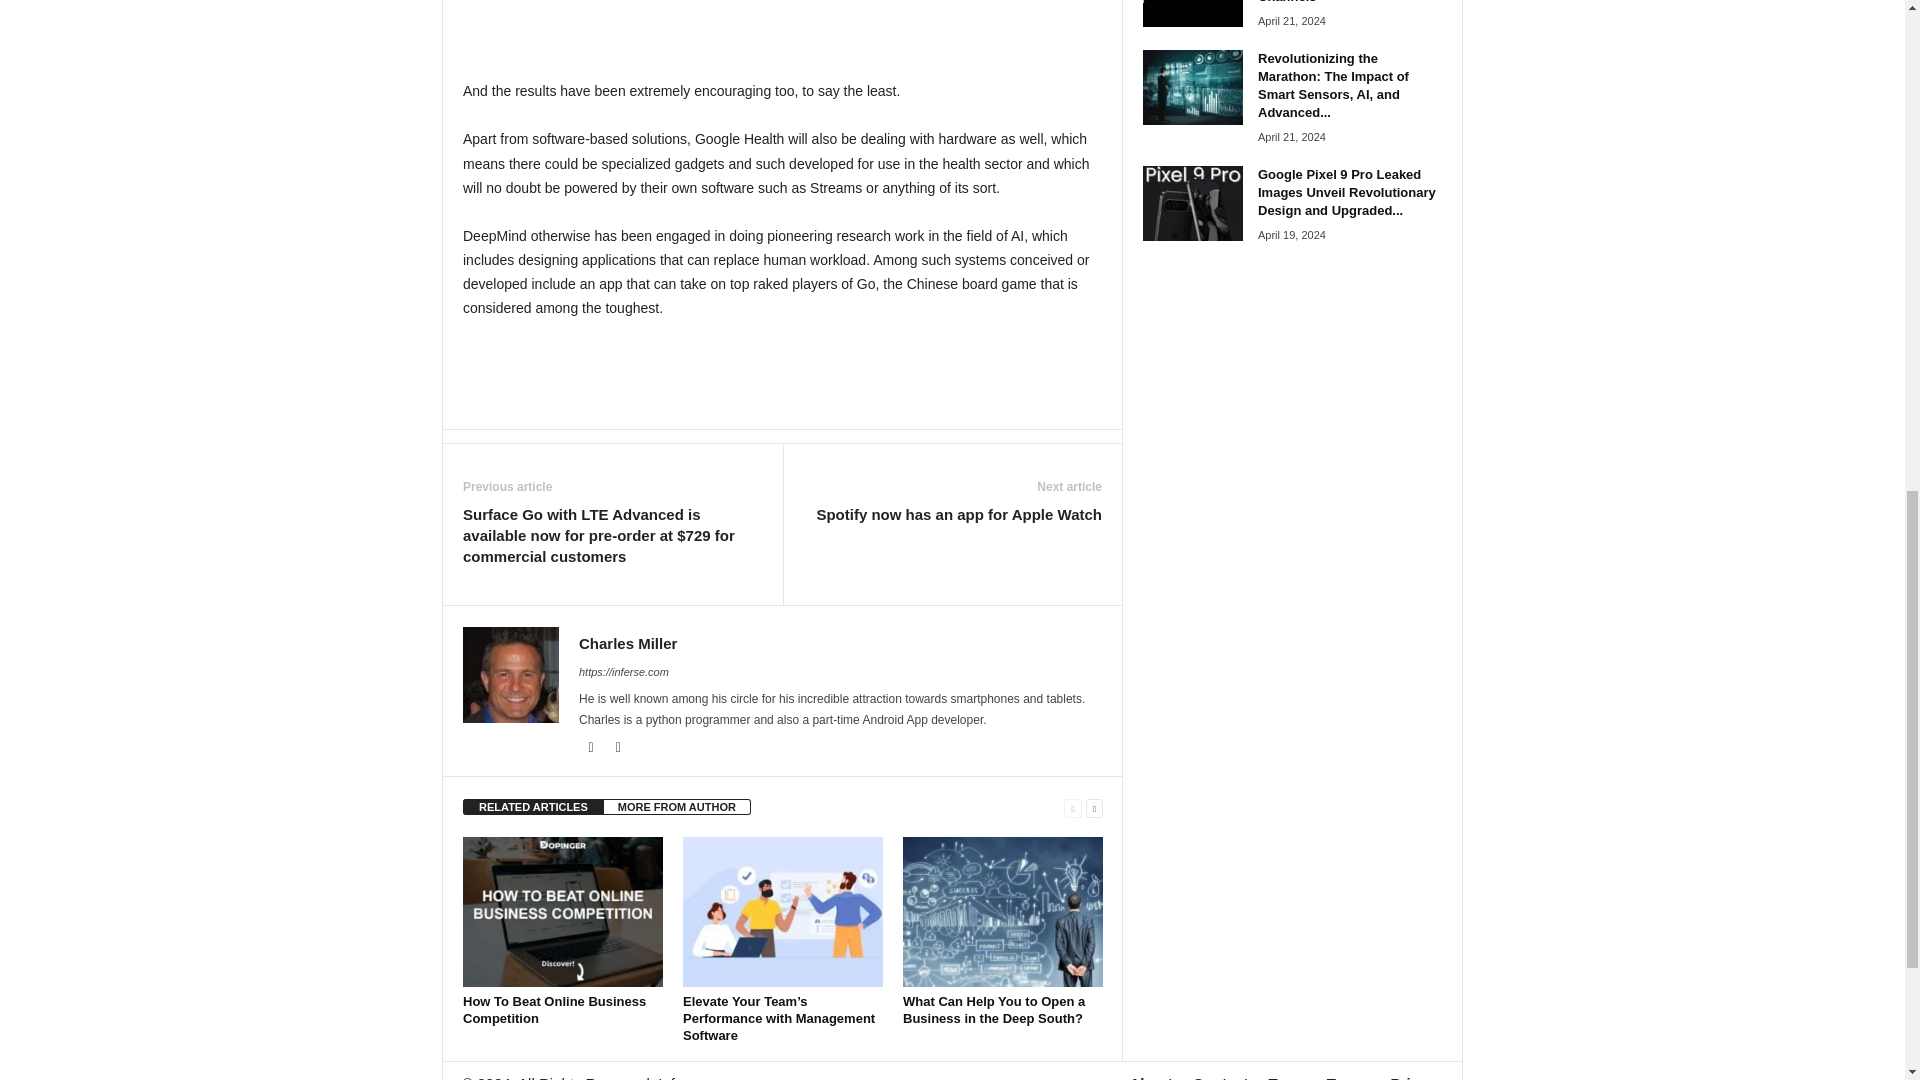  I want to click on MORE FROM AUTHOR, so click(677, 807).